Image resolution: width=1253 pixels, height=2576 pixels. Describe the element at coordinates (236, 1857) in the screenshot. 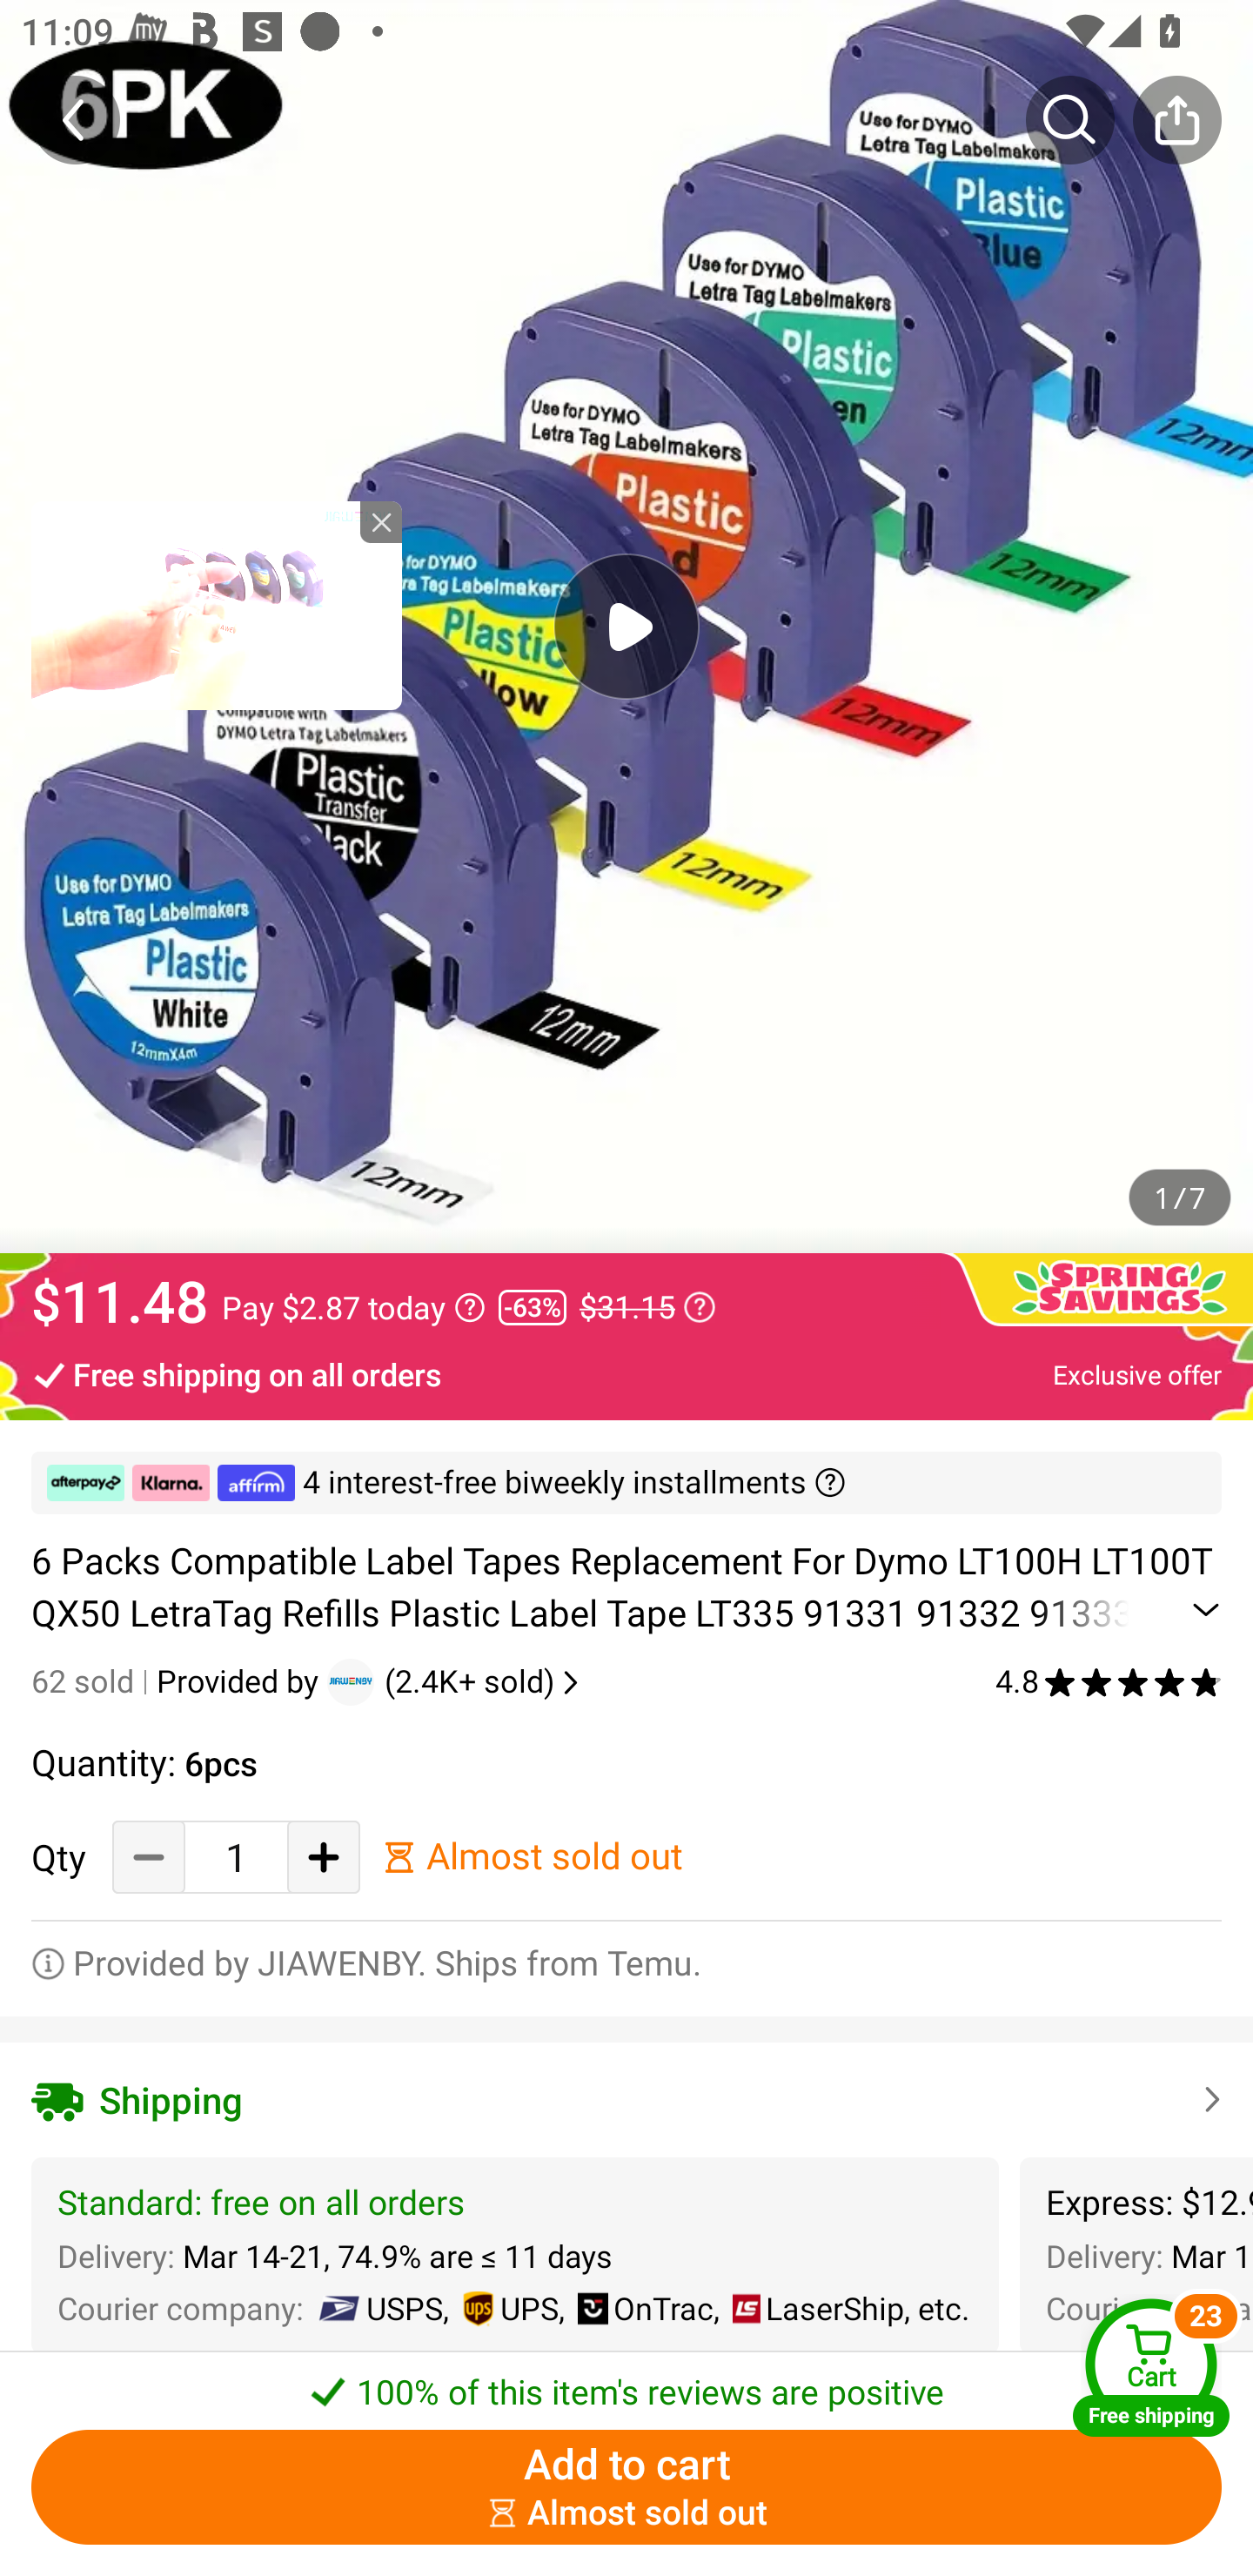

I see `1` at that location.